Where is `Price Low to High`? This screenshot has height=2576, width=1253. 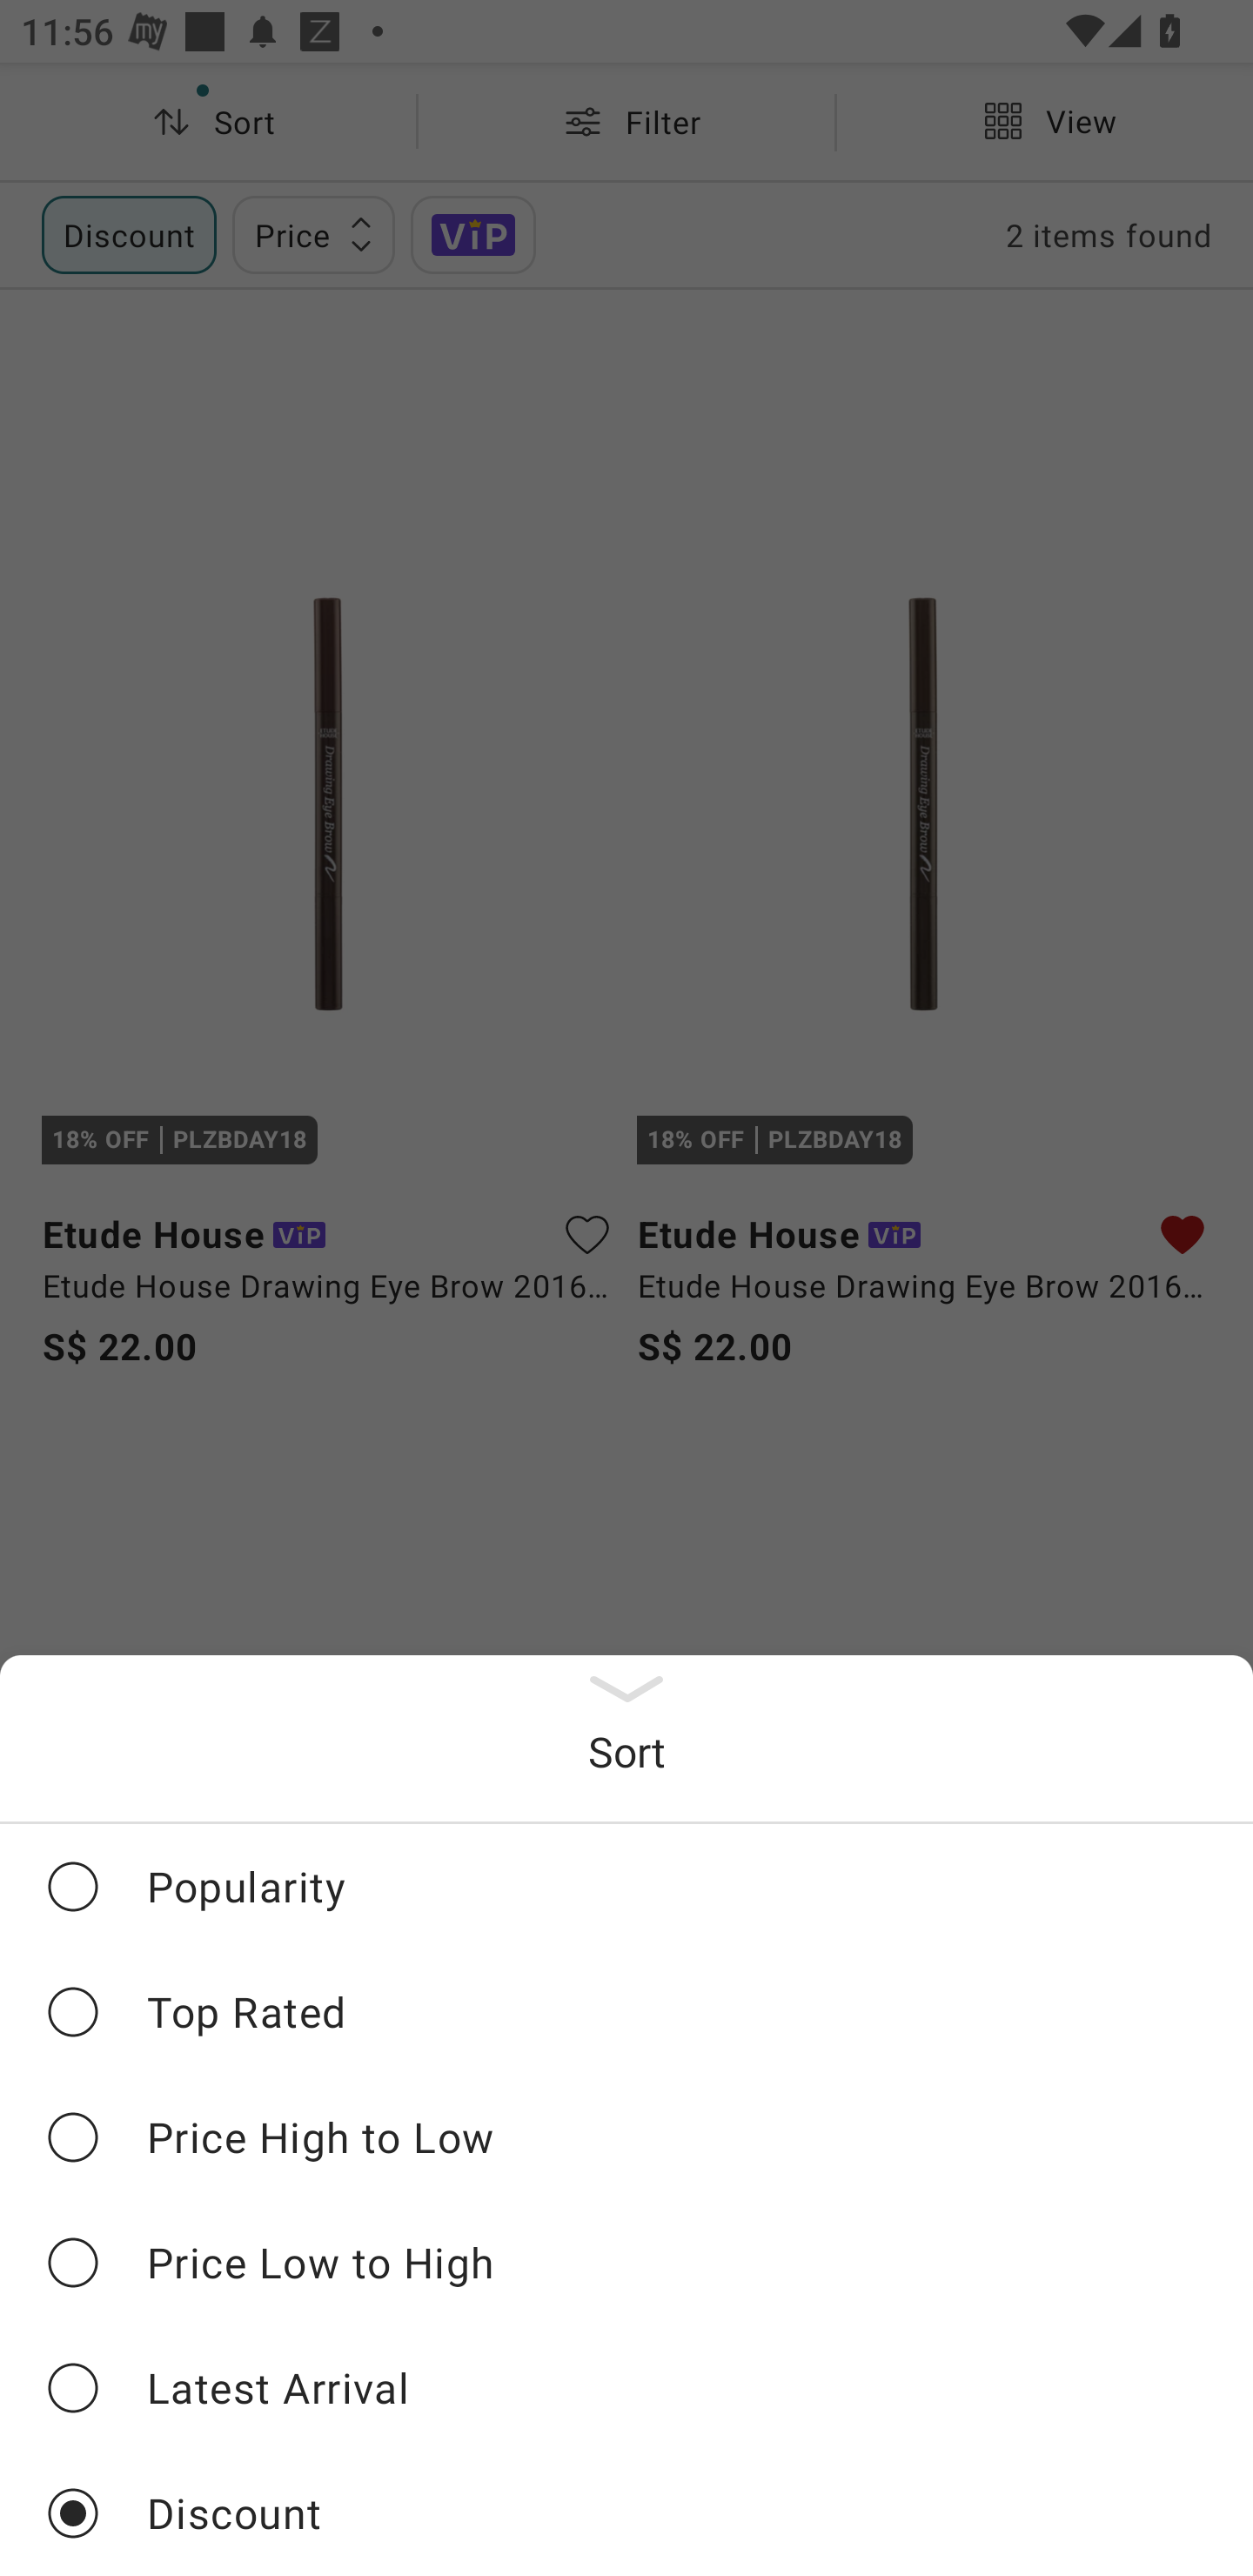
Price Low to High is located at coordinates (626, 2263).